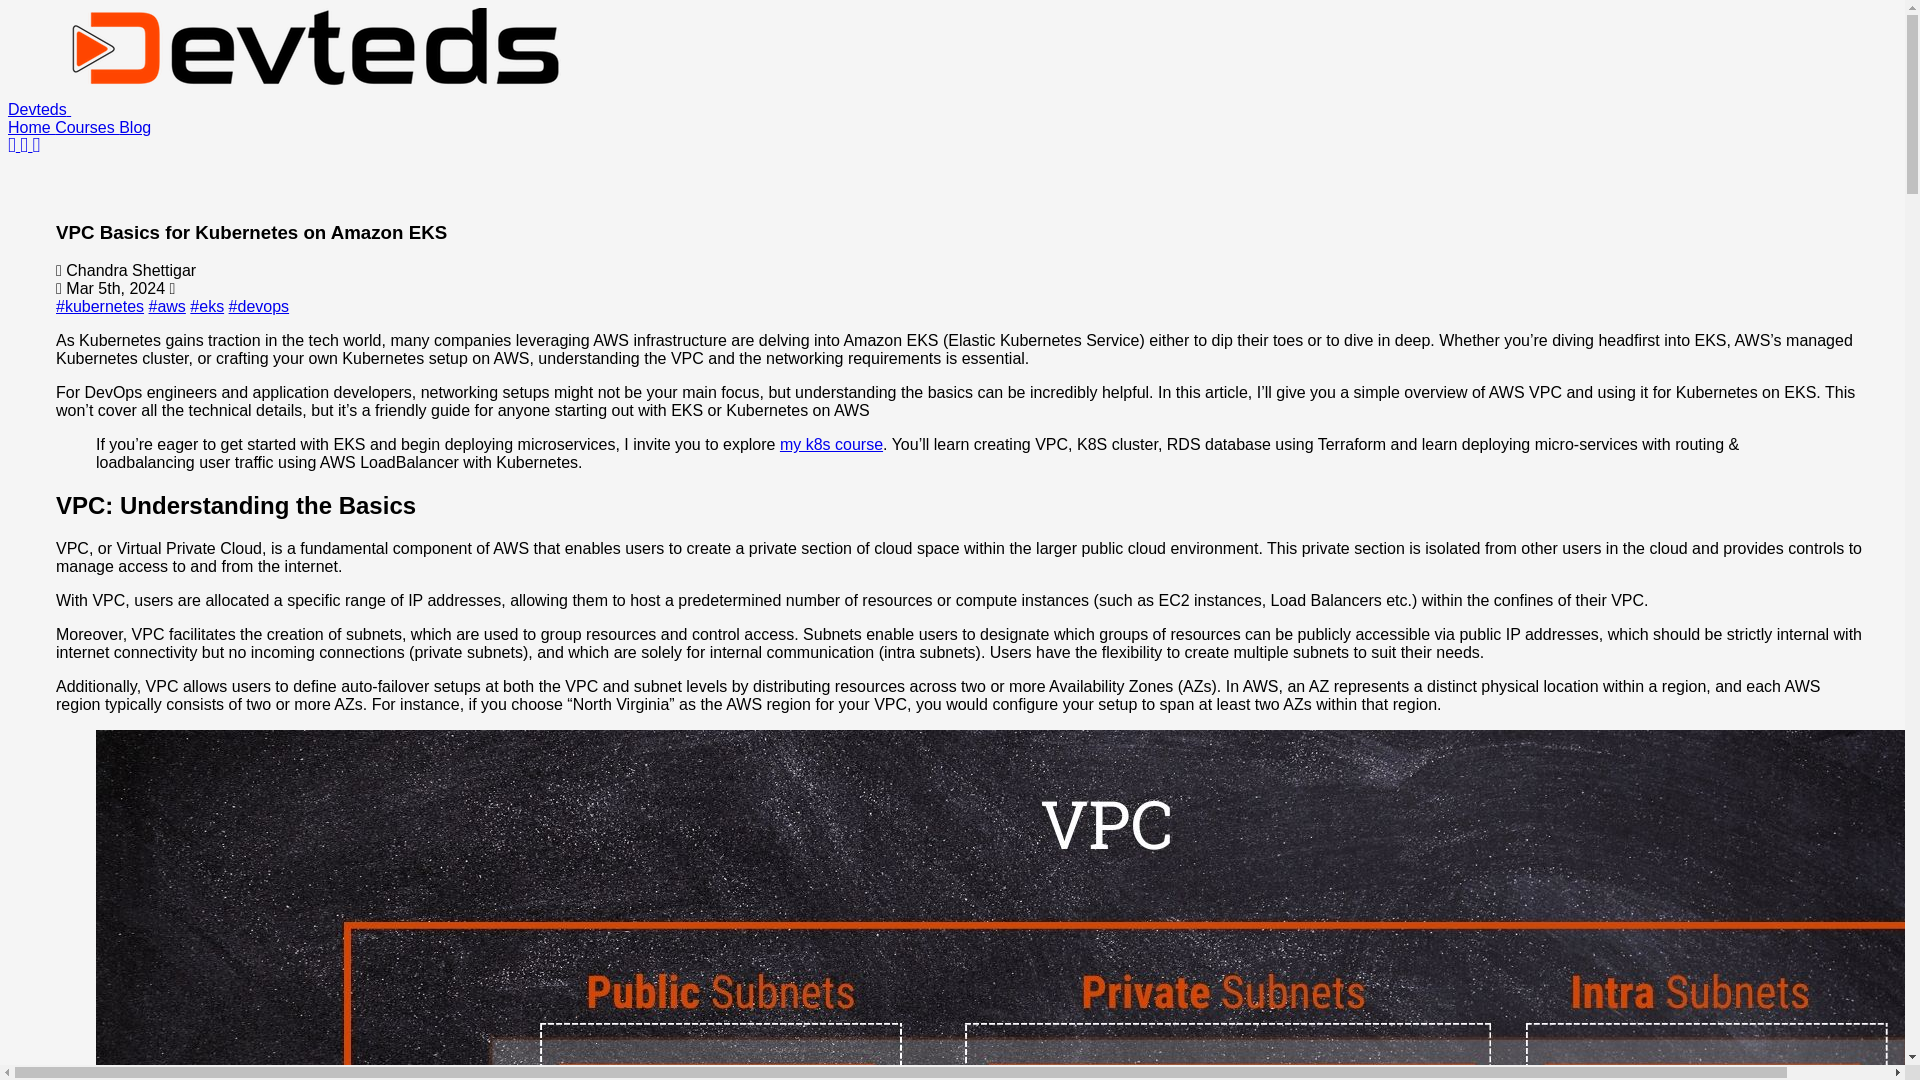  Describe the element at coordinates (31, 127) in the screenshot. I see `Home` at that location.